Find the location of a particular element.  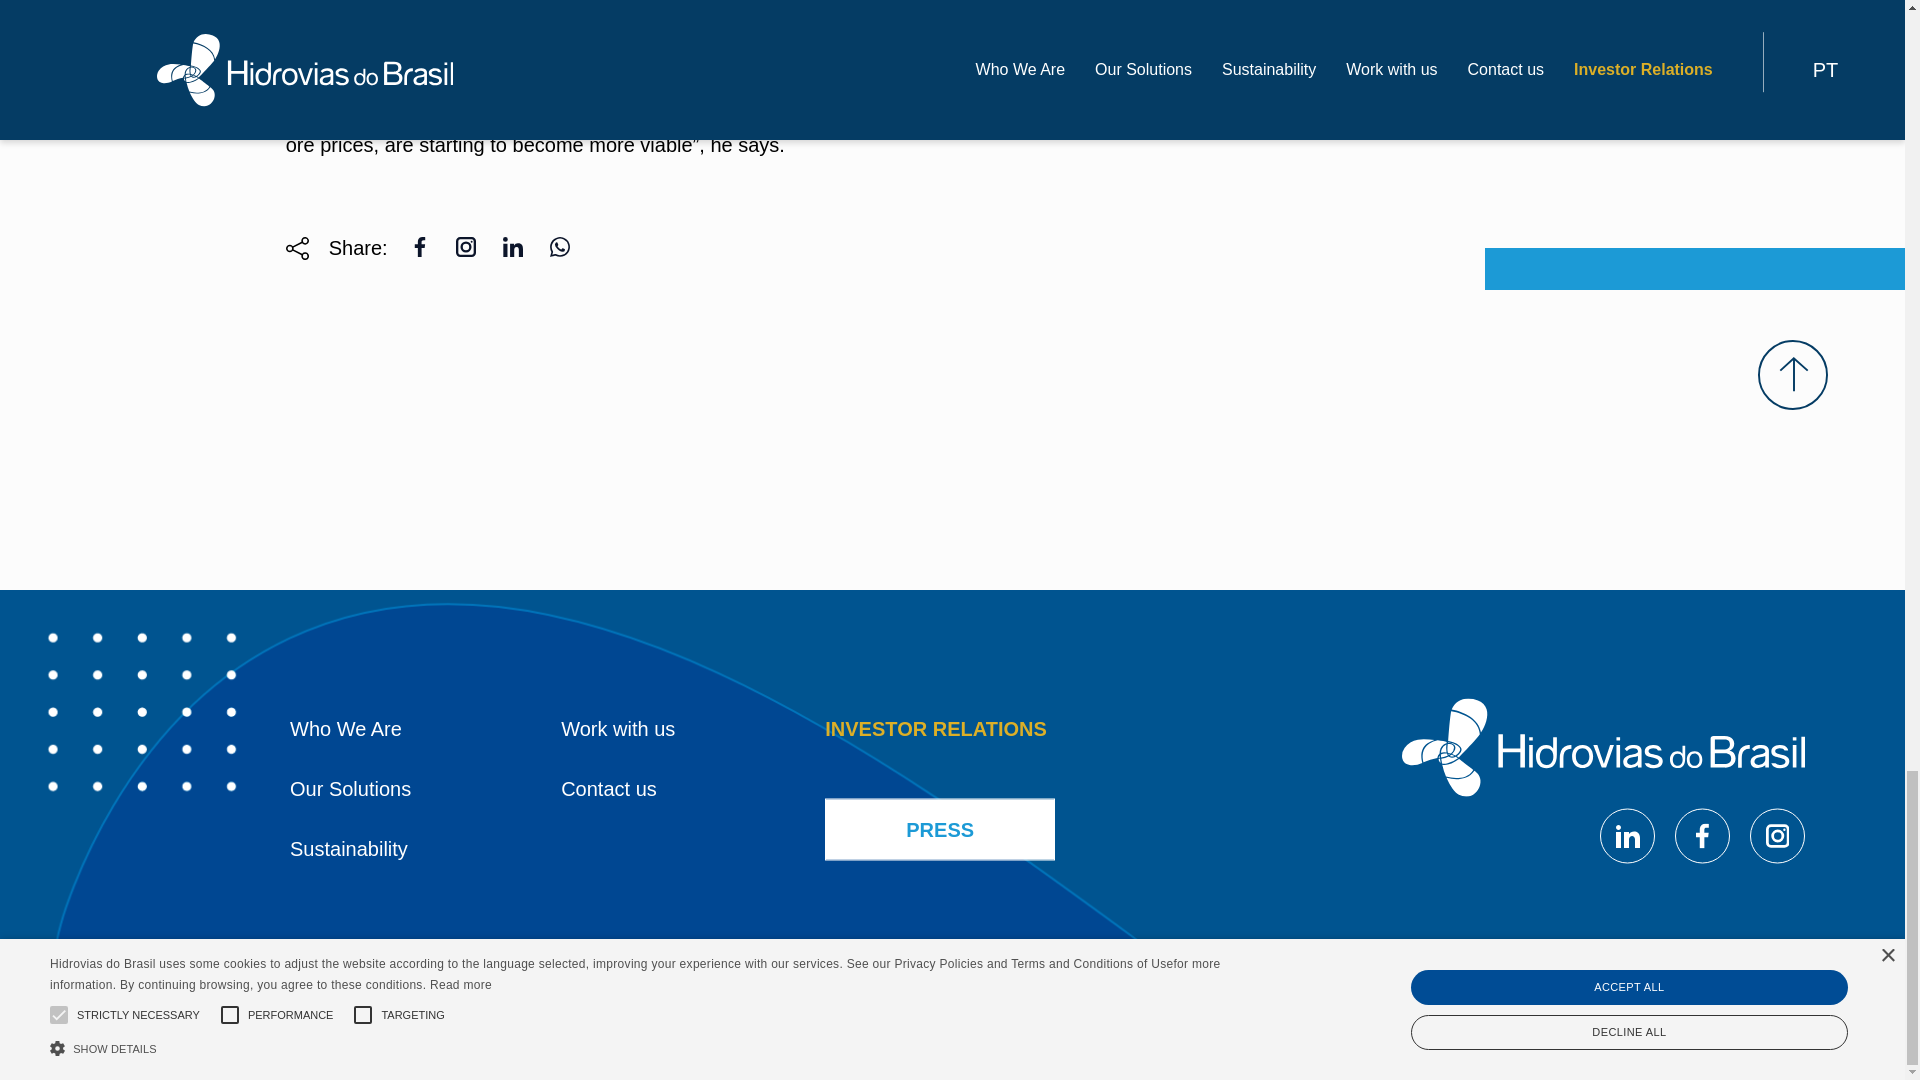

Contact us is located at coordinates (608, 788).